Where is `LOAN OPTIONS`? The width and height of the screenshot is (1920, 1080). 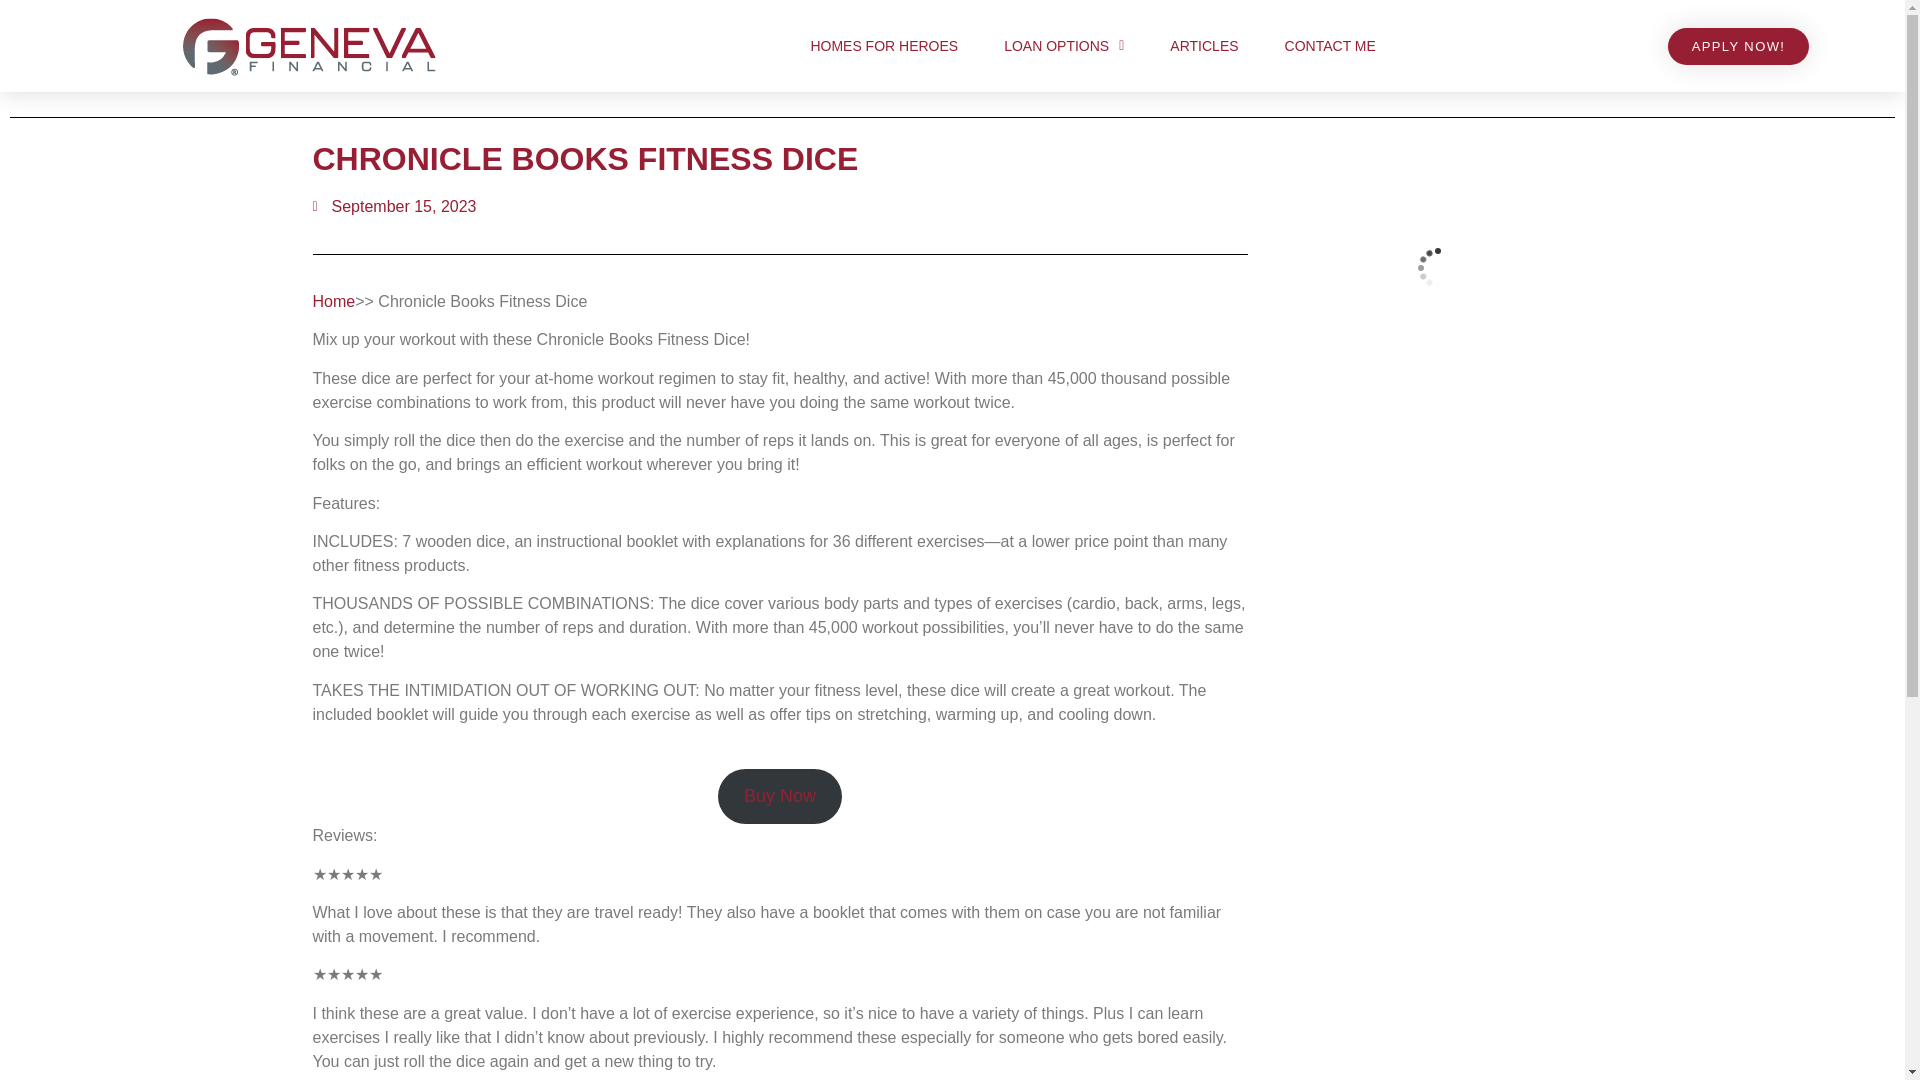 LOAN OPTIONS is located at coordinates (1064, 46).